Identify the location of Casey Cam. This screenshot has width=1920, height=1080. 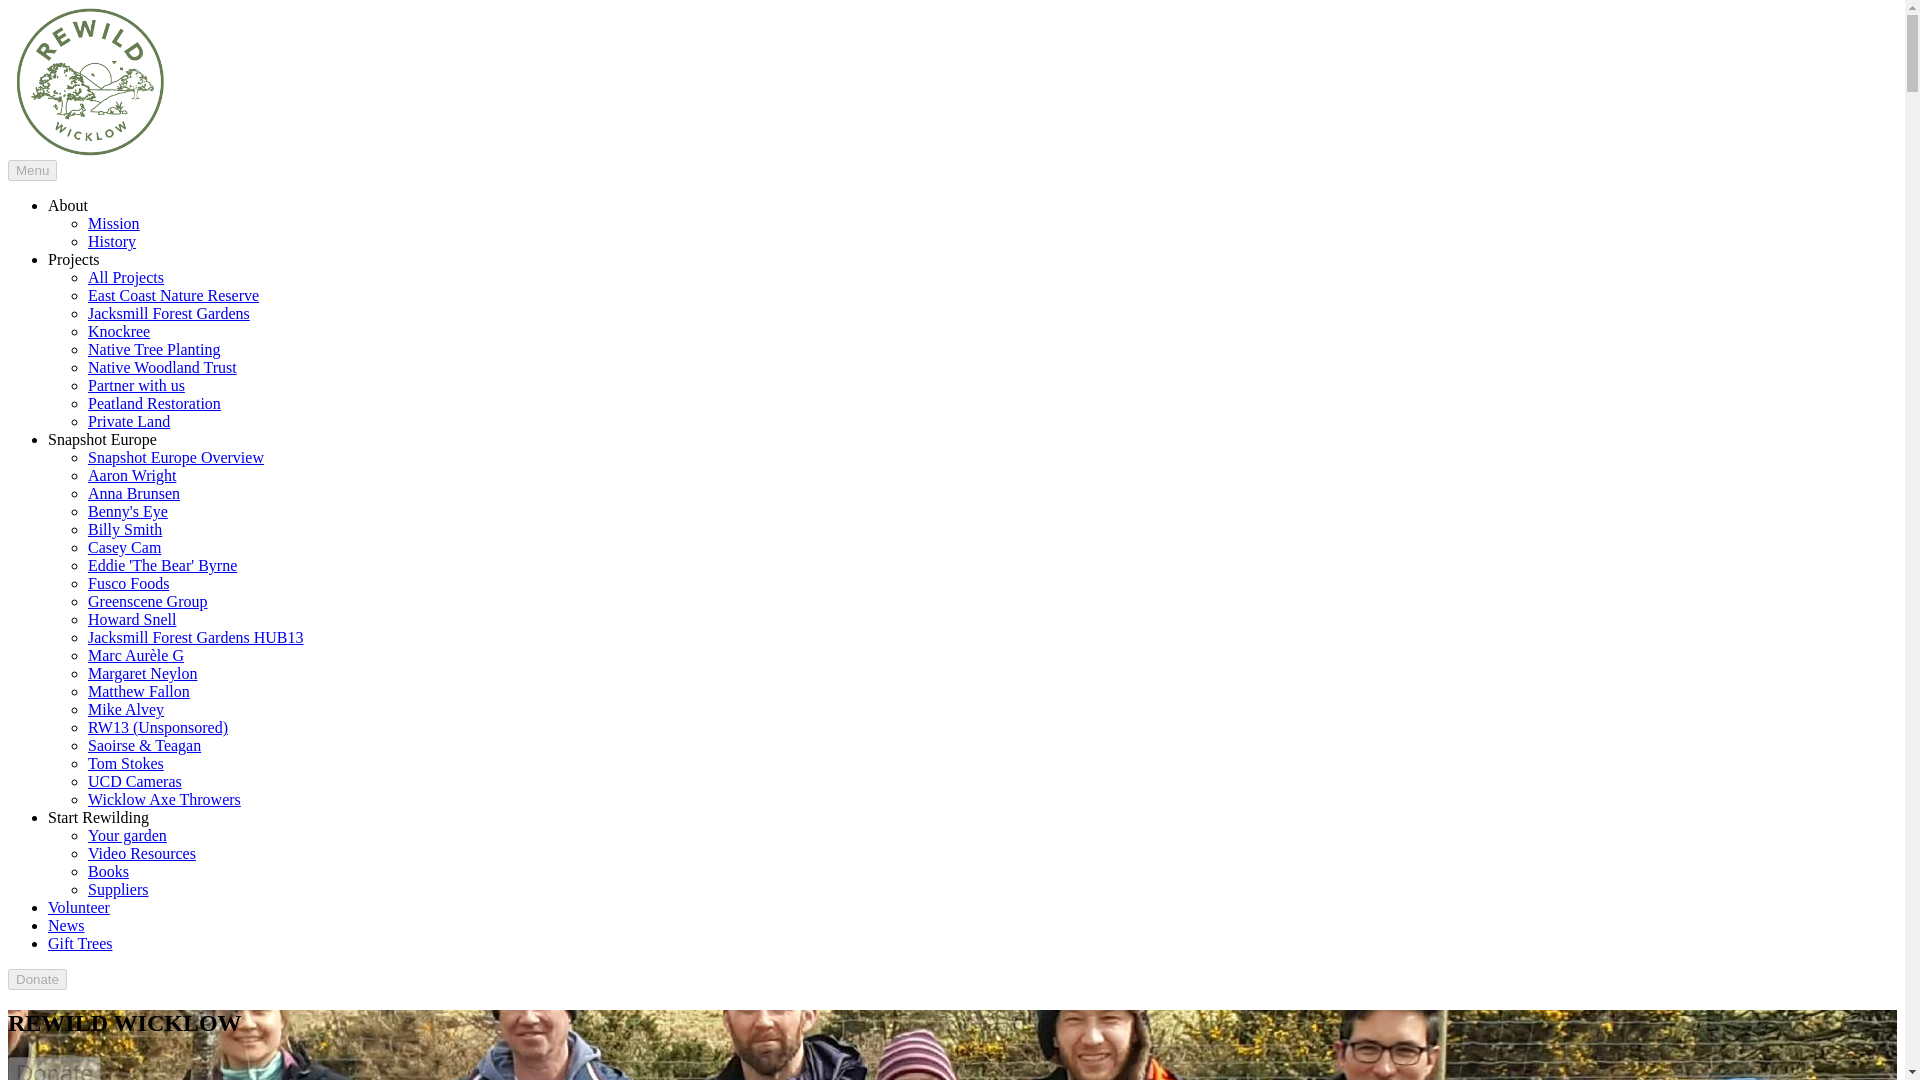
(124, 547).